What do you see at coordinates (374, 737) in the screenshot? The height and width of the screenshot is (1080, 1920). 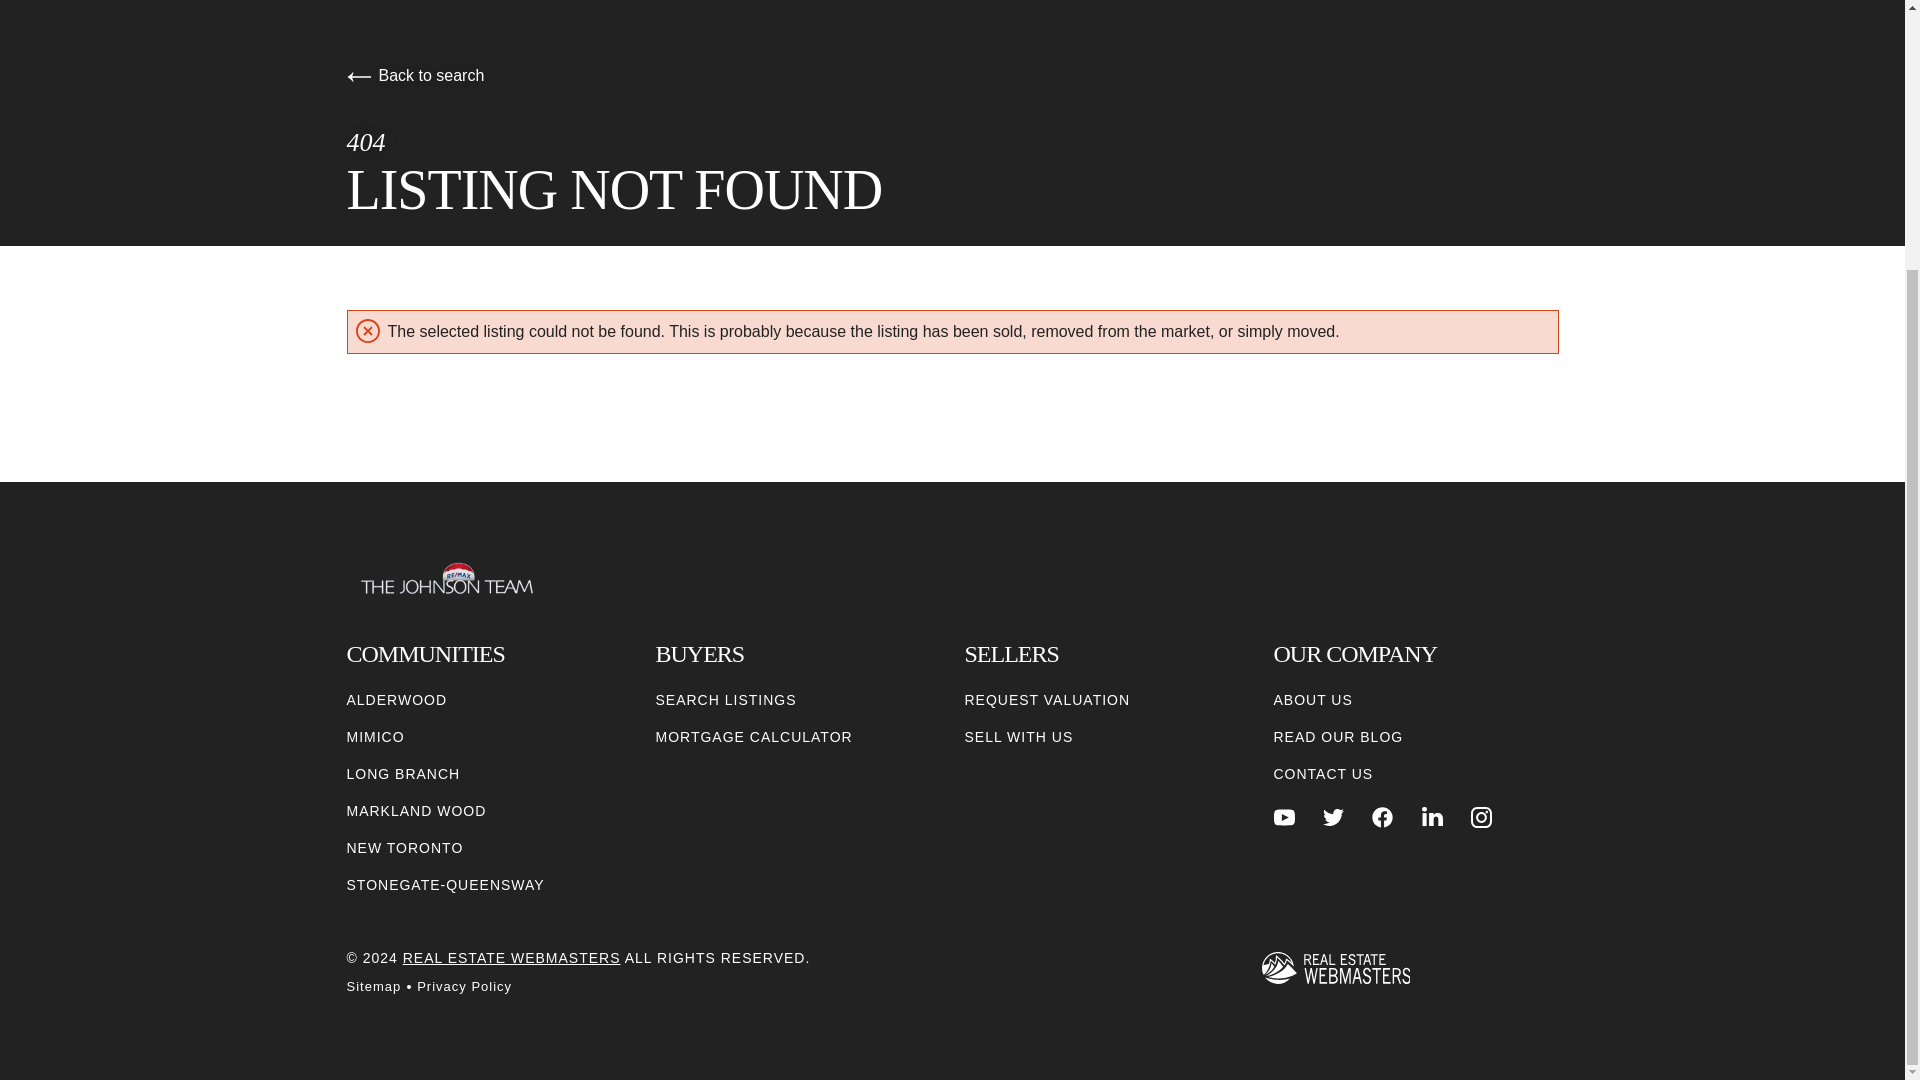 I see `MIMICO` at bounding box center [374, 737].